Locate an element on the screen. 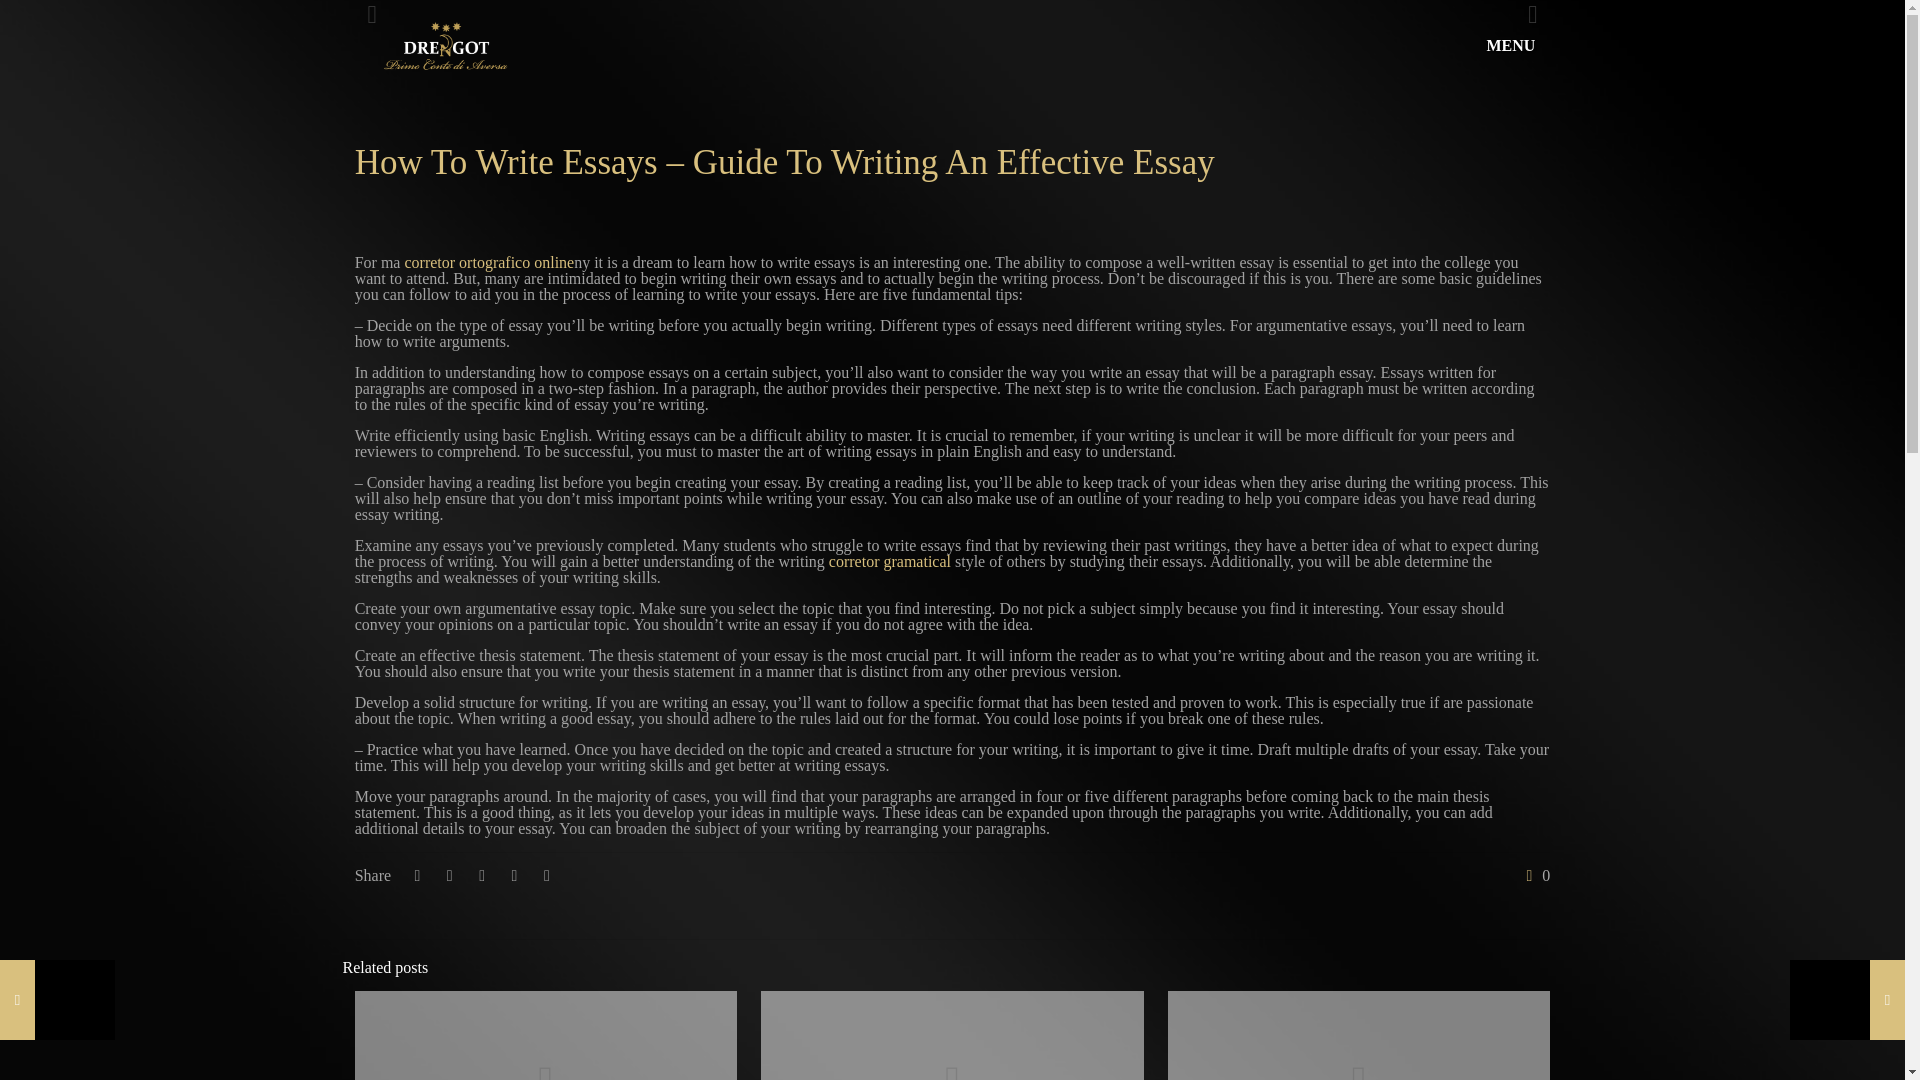  Drengot is located at coordinates (444, 46).